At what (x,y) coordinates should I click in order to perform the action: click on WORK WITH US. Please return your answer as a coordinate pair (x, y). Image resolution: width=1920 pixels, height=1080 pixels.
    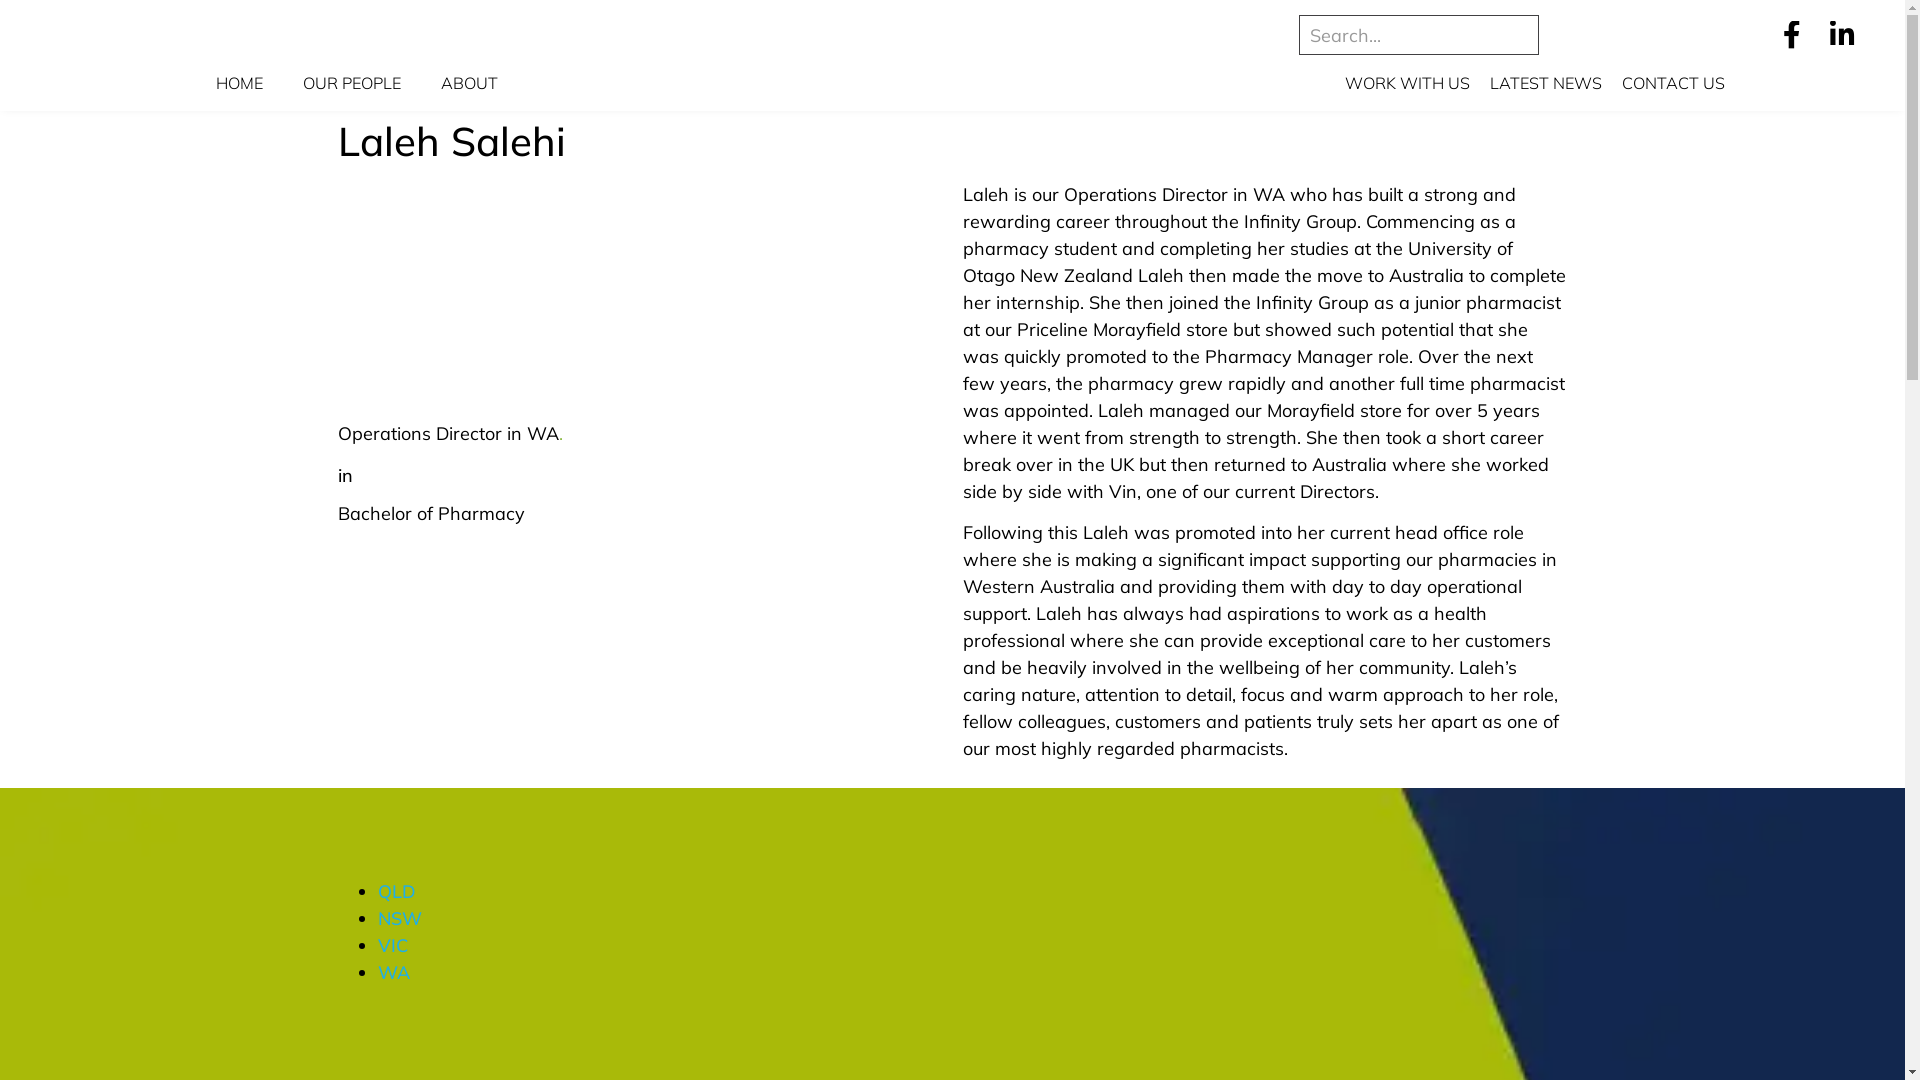
    Looking at the image, I should click on (1408, 83).